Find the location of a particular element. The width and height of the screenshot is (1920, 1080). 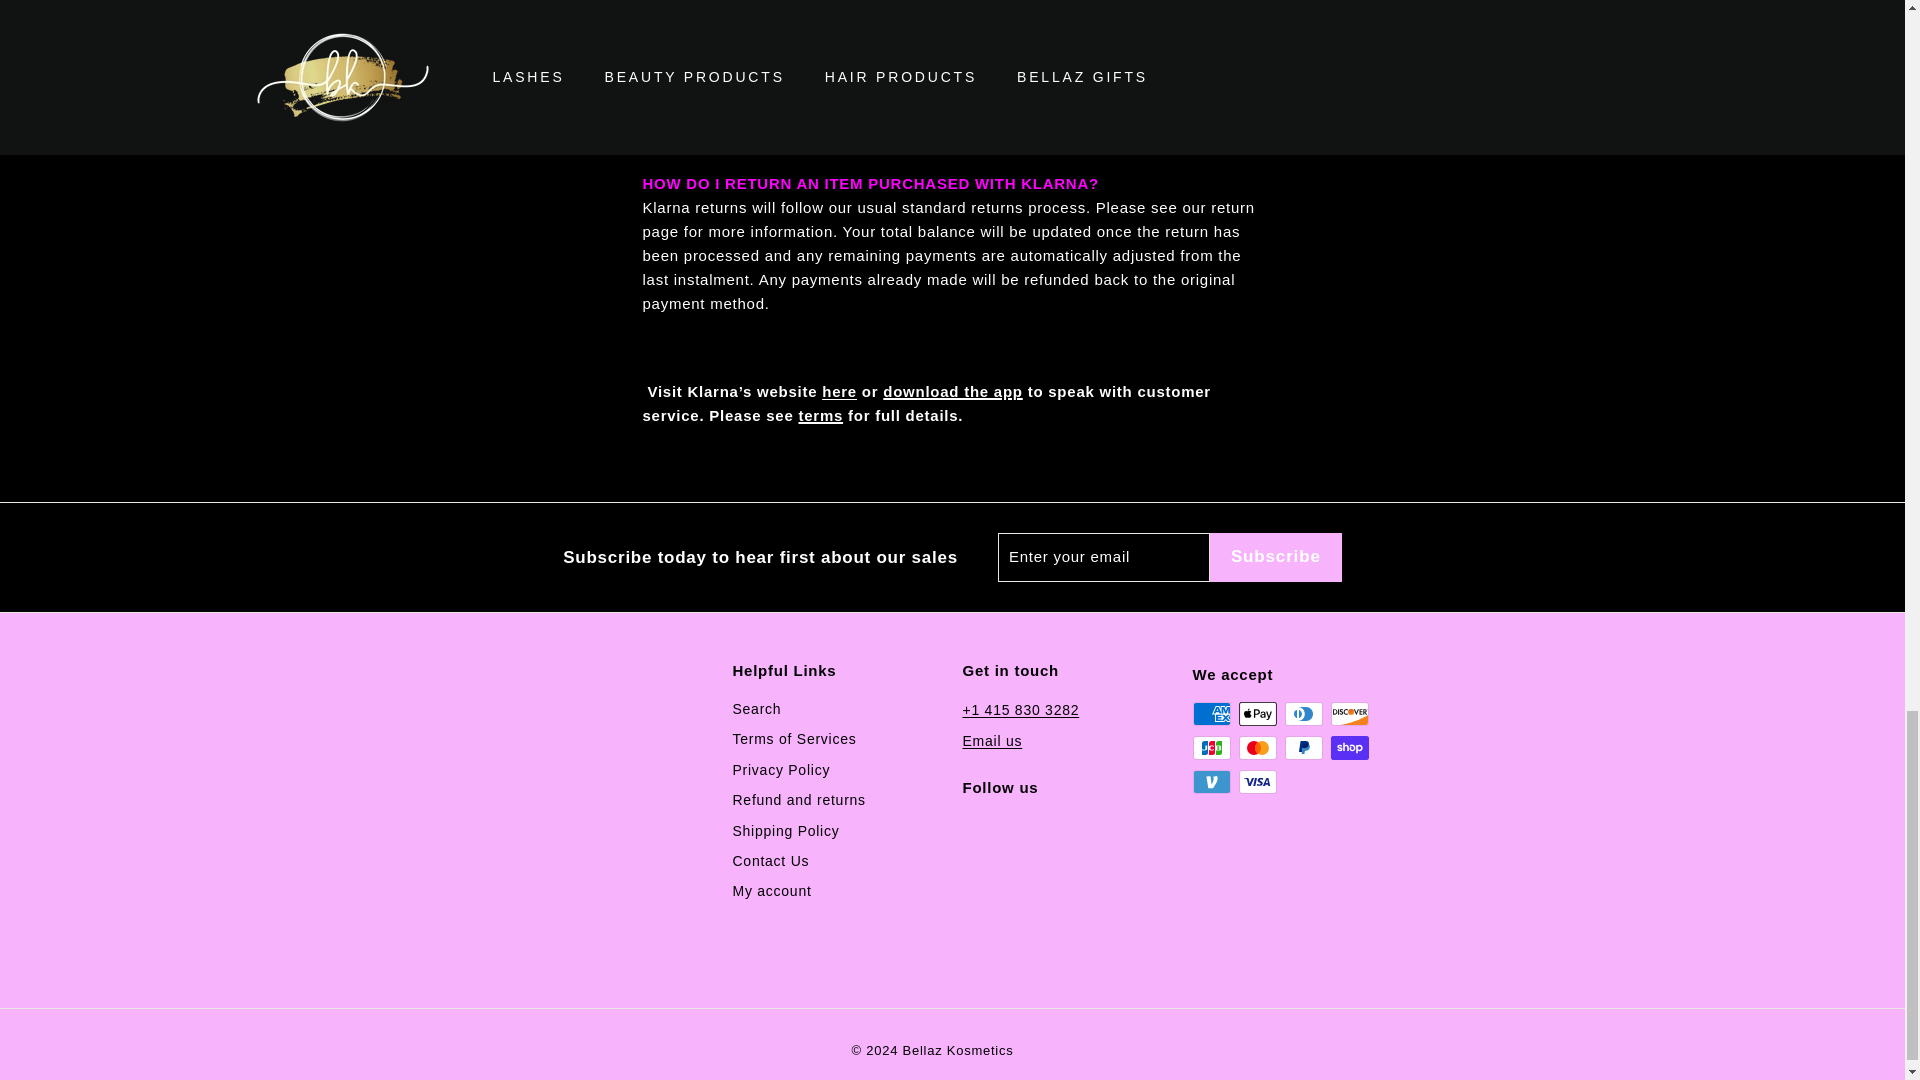

Privacy Policy is located at coordinates (780, 770).